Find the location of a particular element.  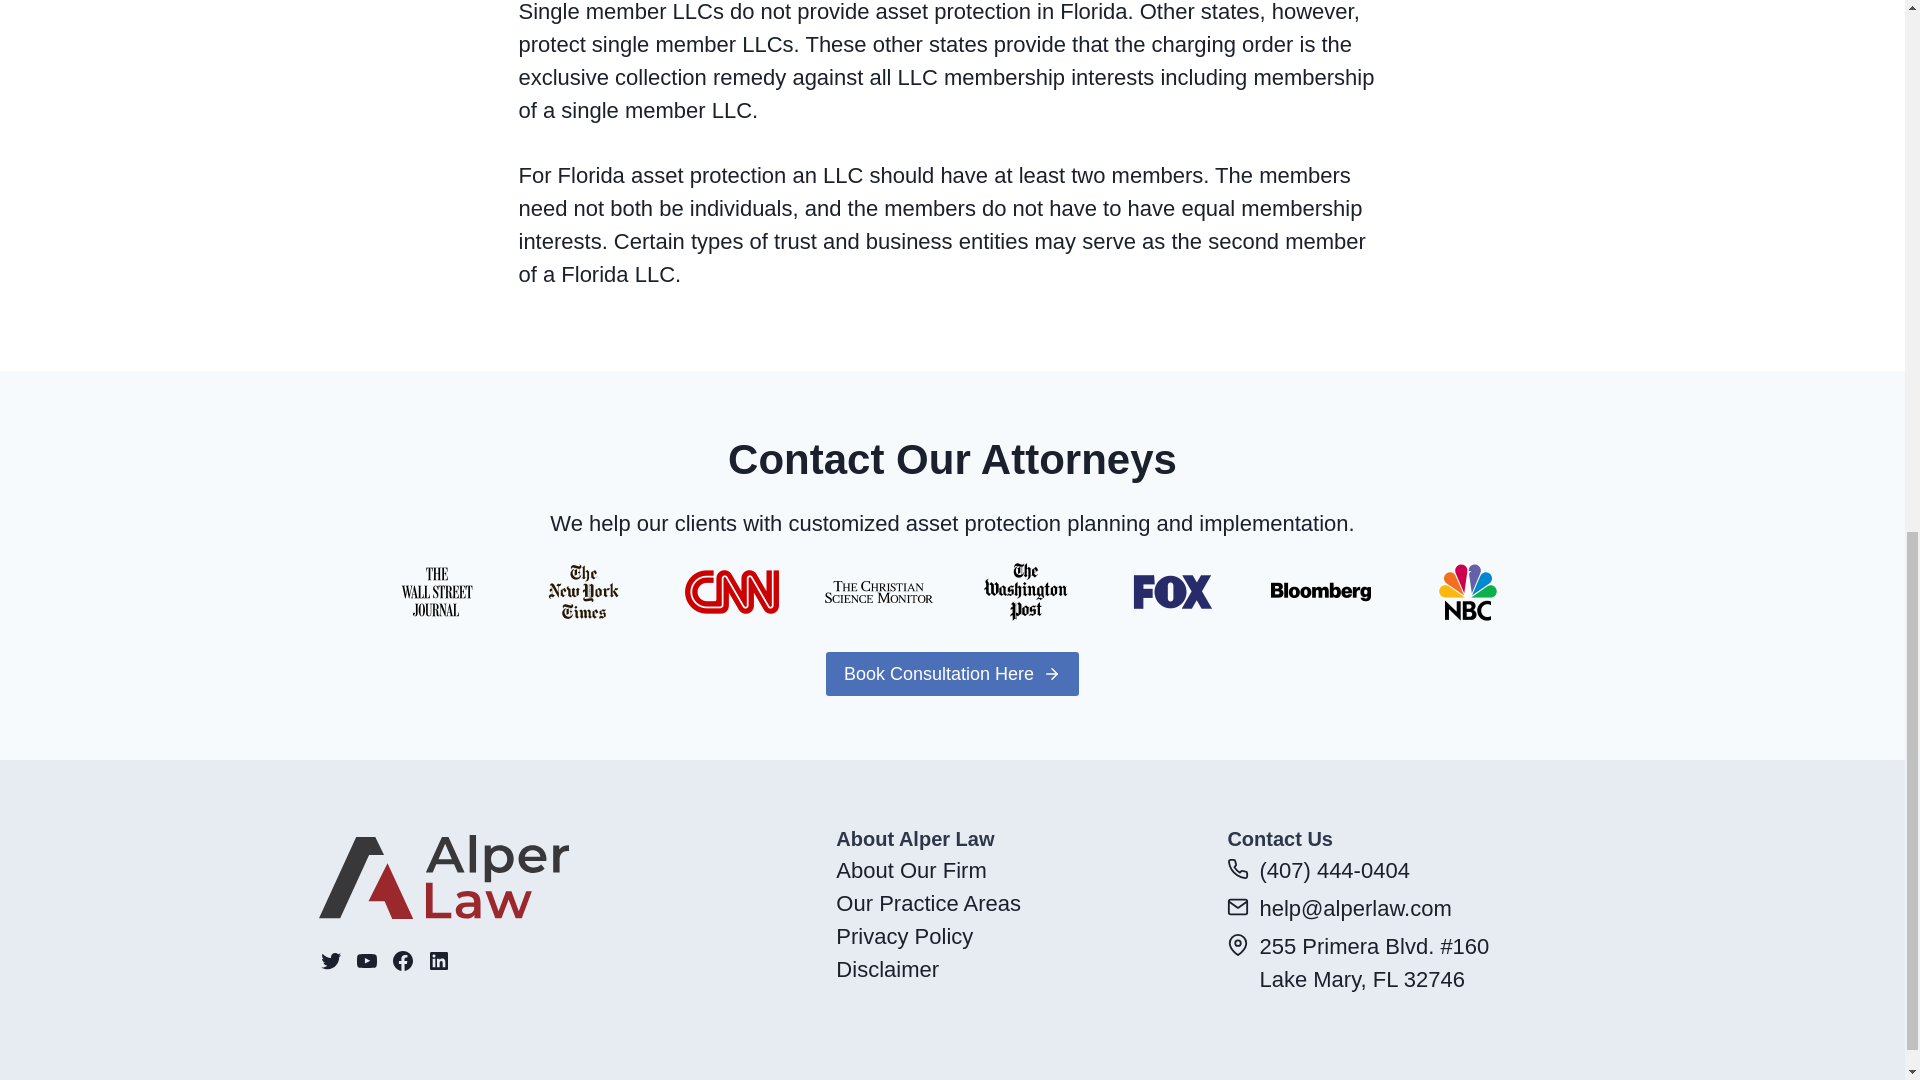

Book Consultation Here is located at coordinates (952, 674).